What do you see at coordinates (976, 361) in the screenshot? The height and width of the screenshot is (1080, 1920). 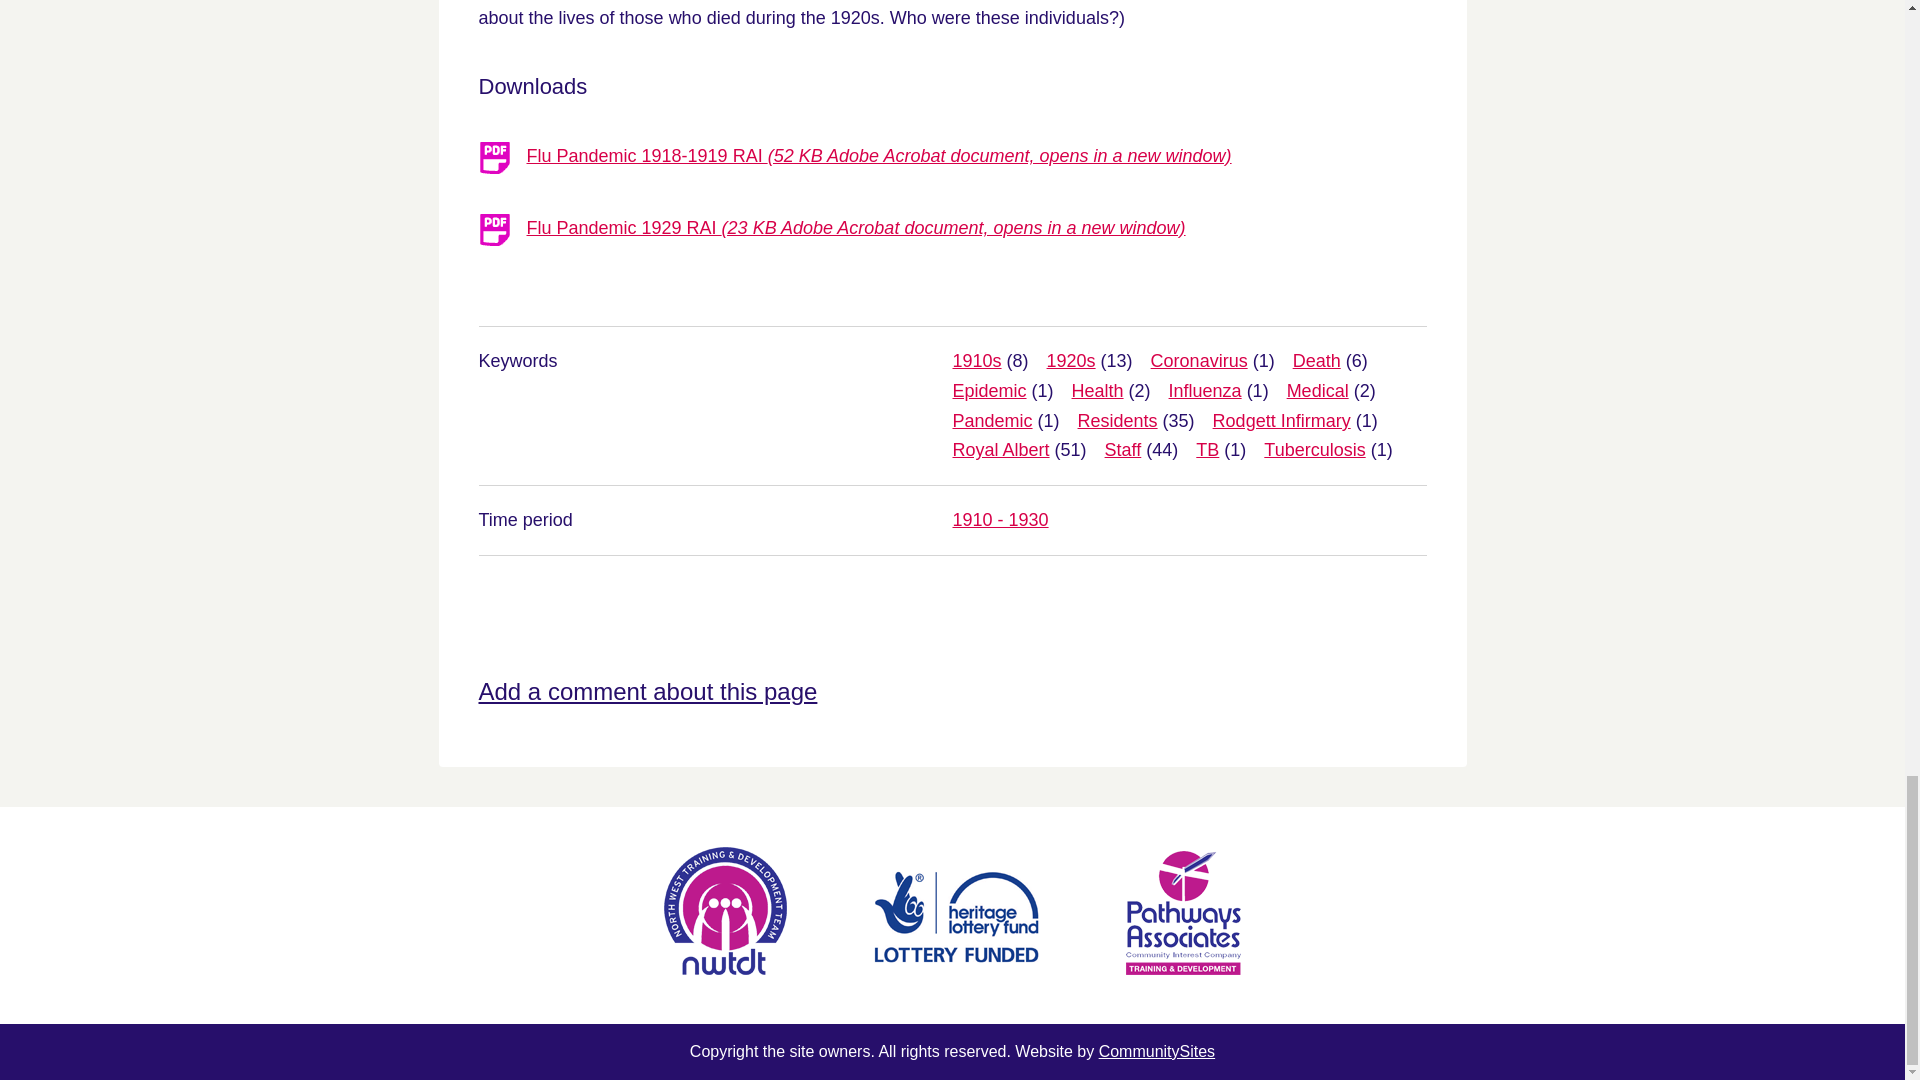 I see `1910s` at bounding box center [976, 361].